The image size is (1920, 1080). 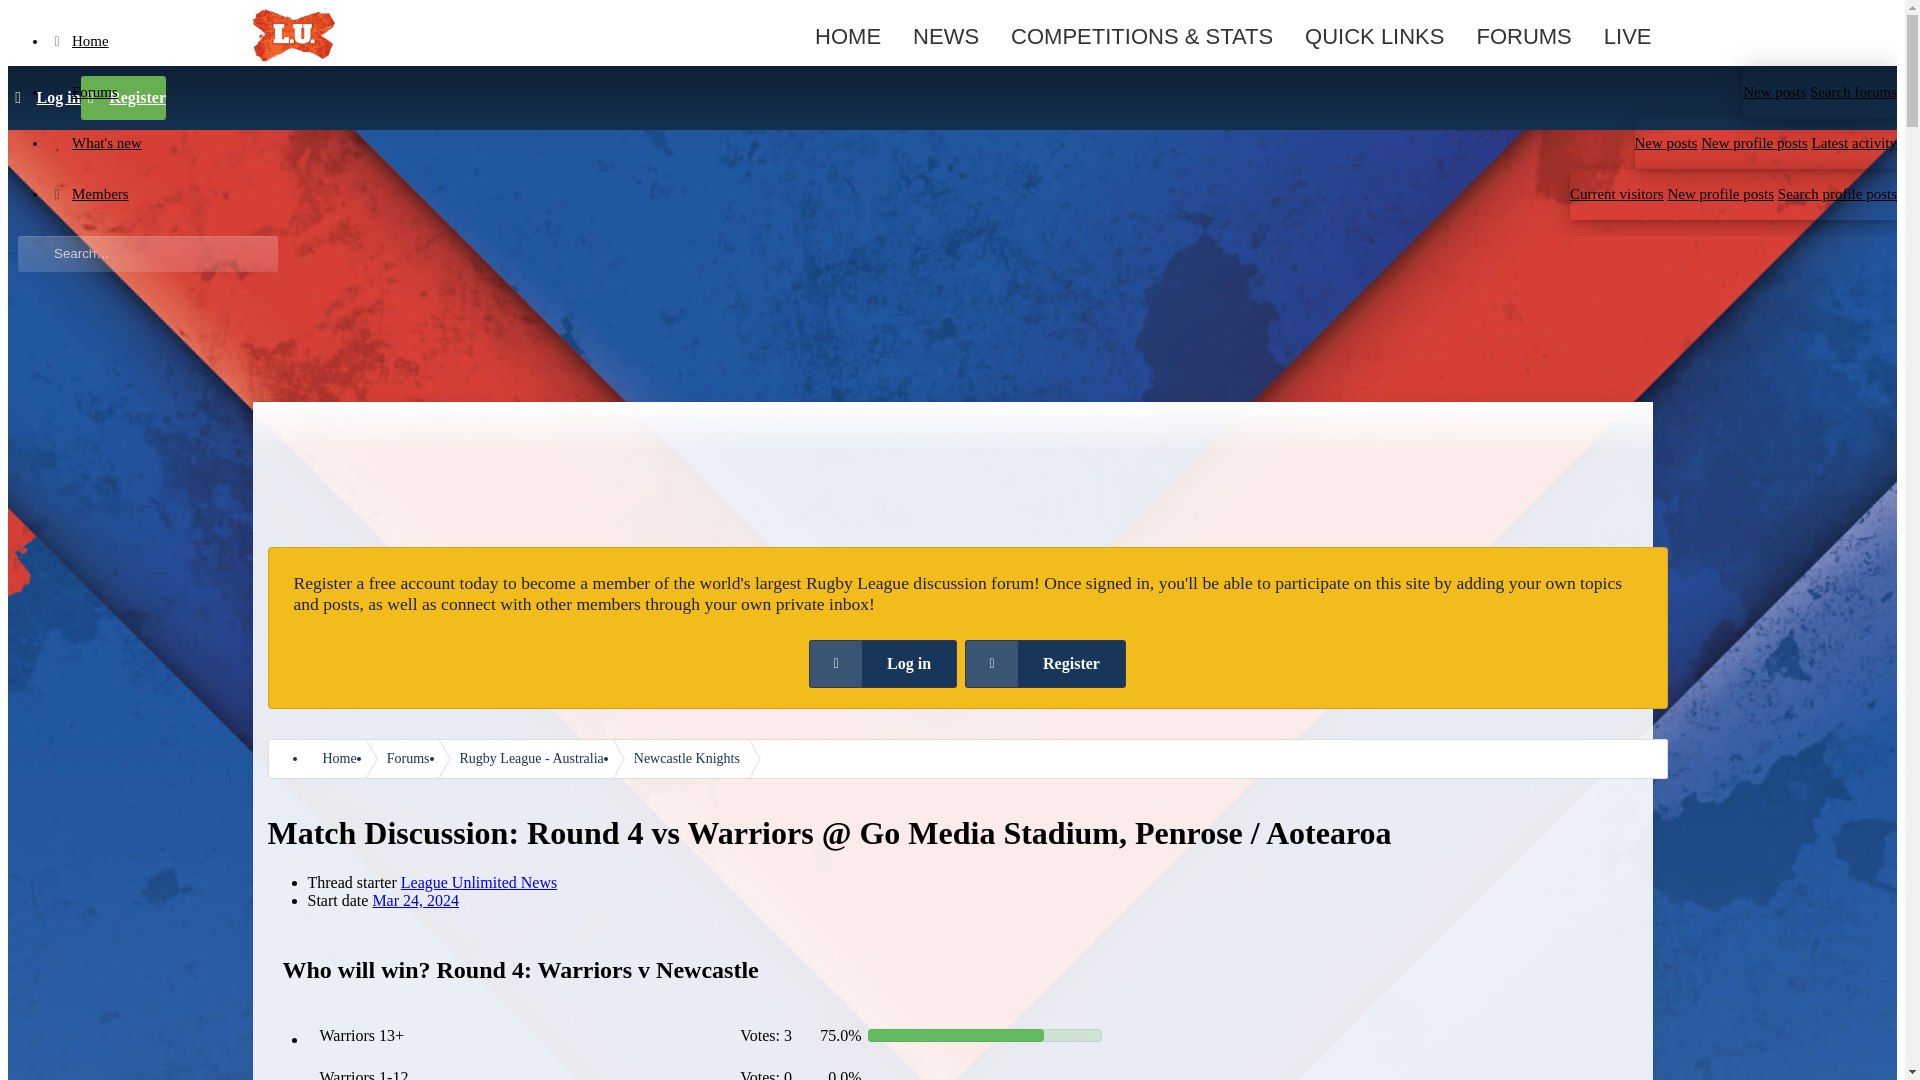 What do you see at coordinates (1628, 36) in the screenshot?
I see `LIVE` at bounding box center [1628, 36].